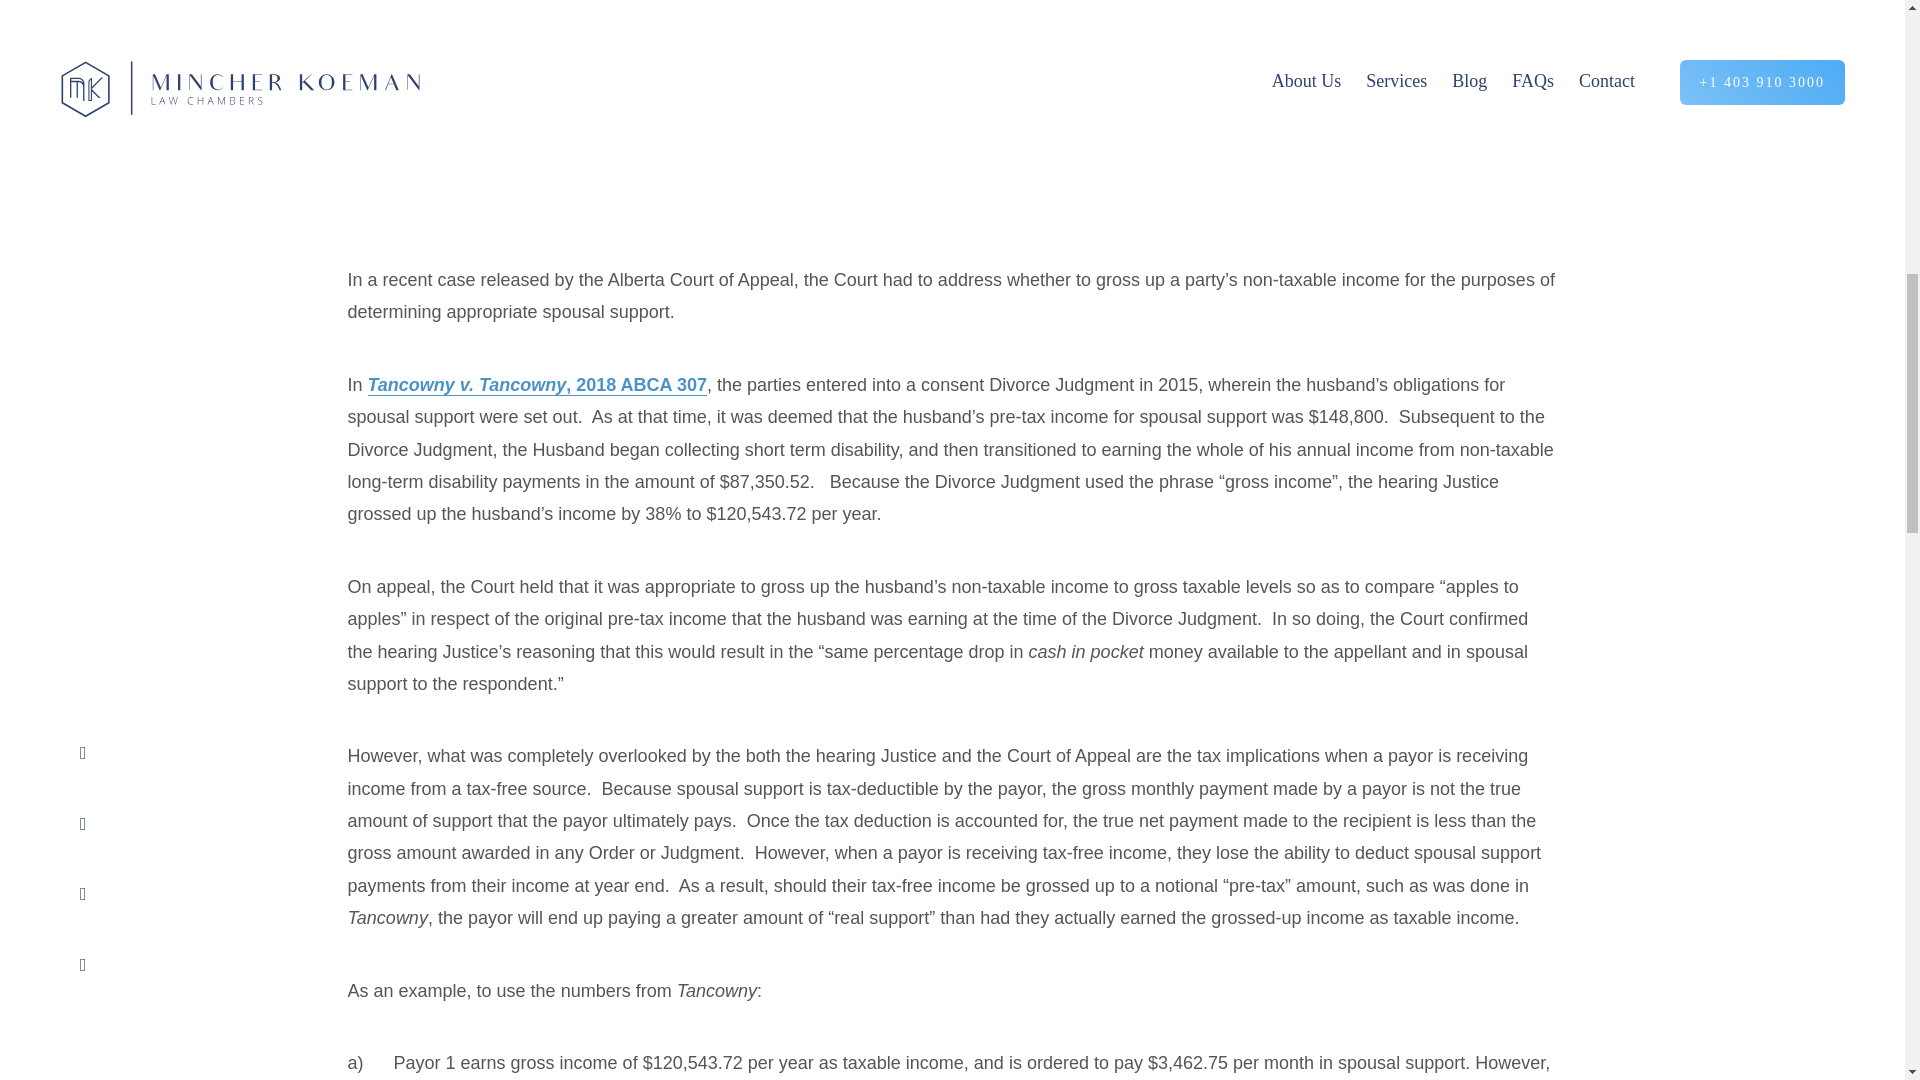 Image resolution: width=1920 pixels, height=1080 pixels. I want to click on Tancowny v. Tancowny, 2018 ABCA 307, so click(537, 385).